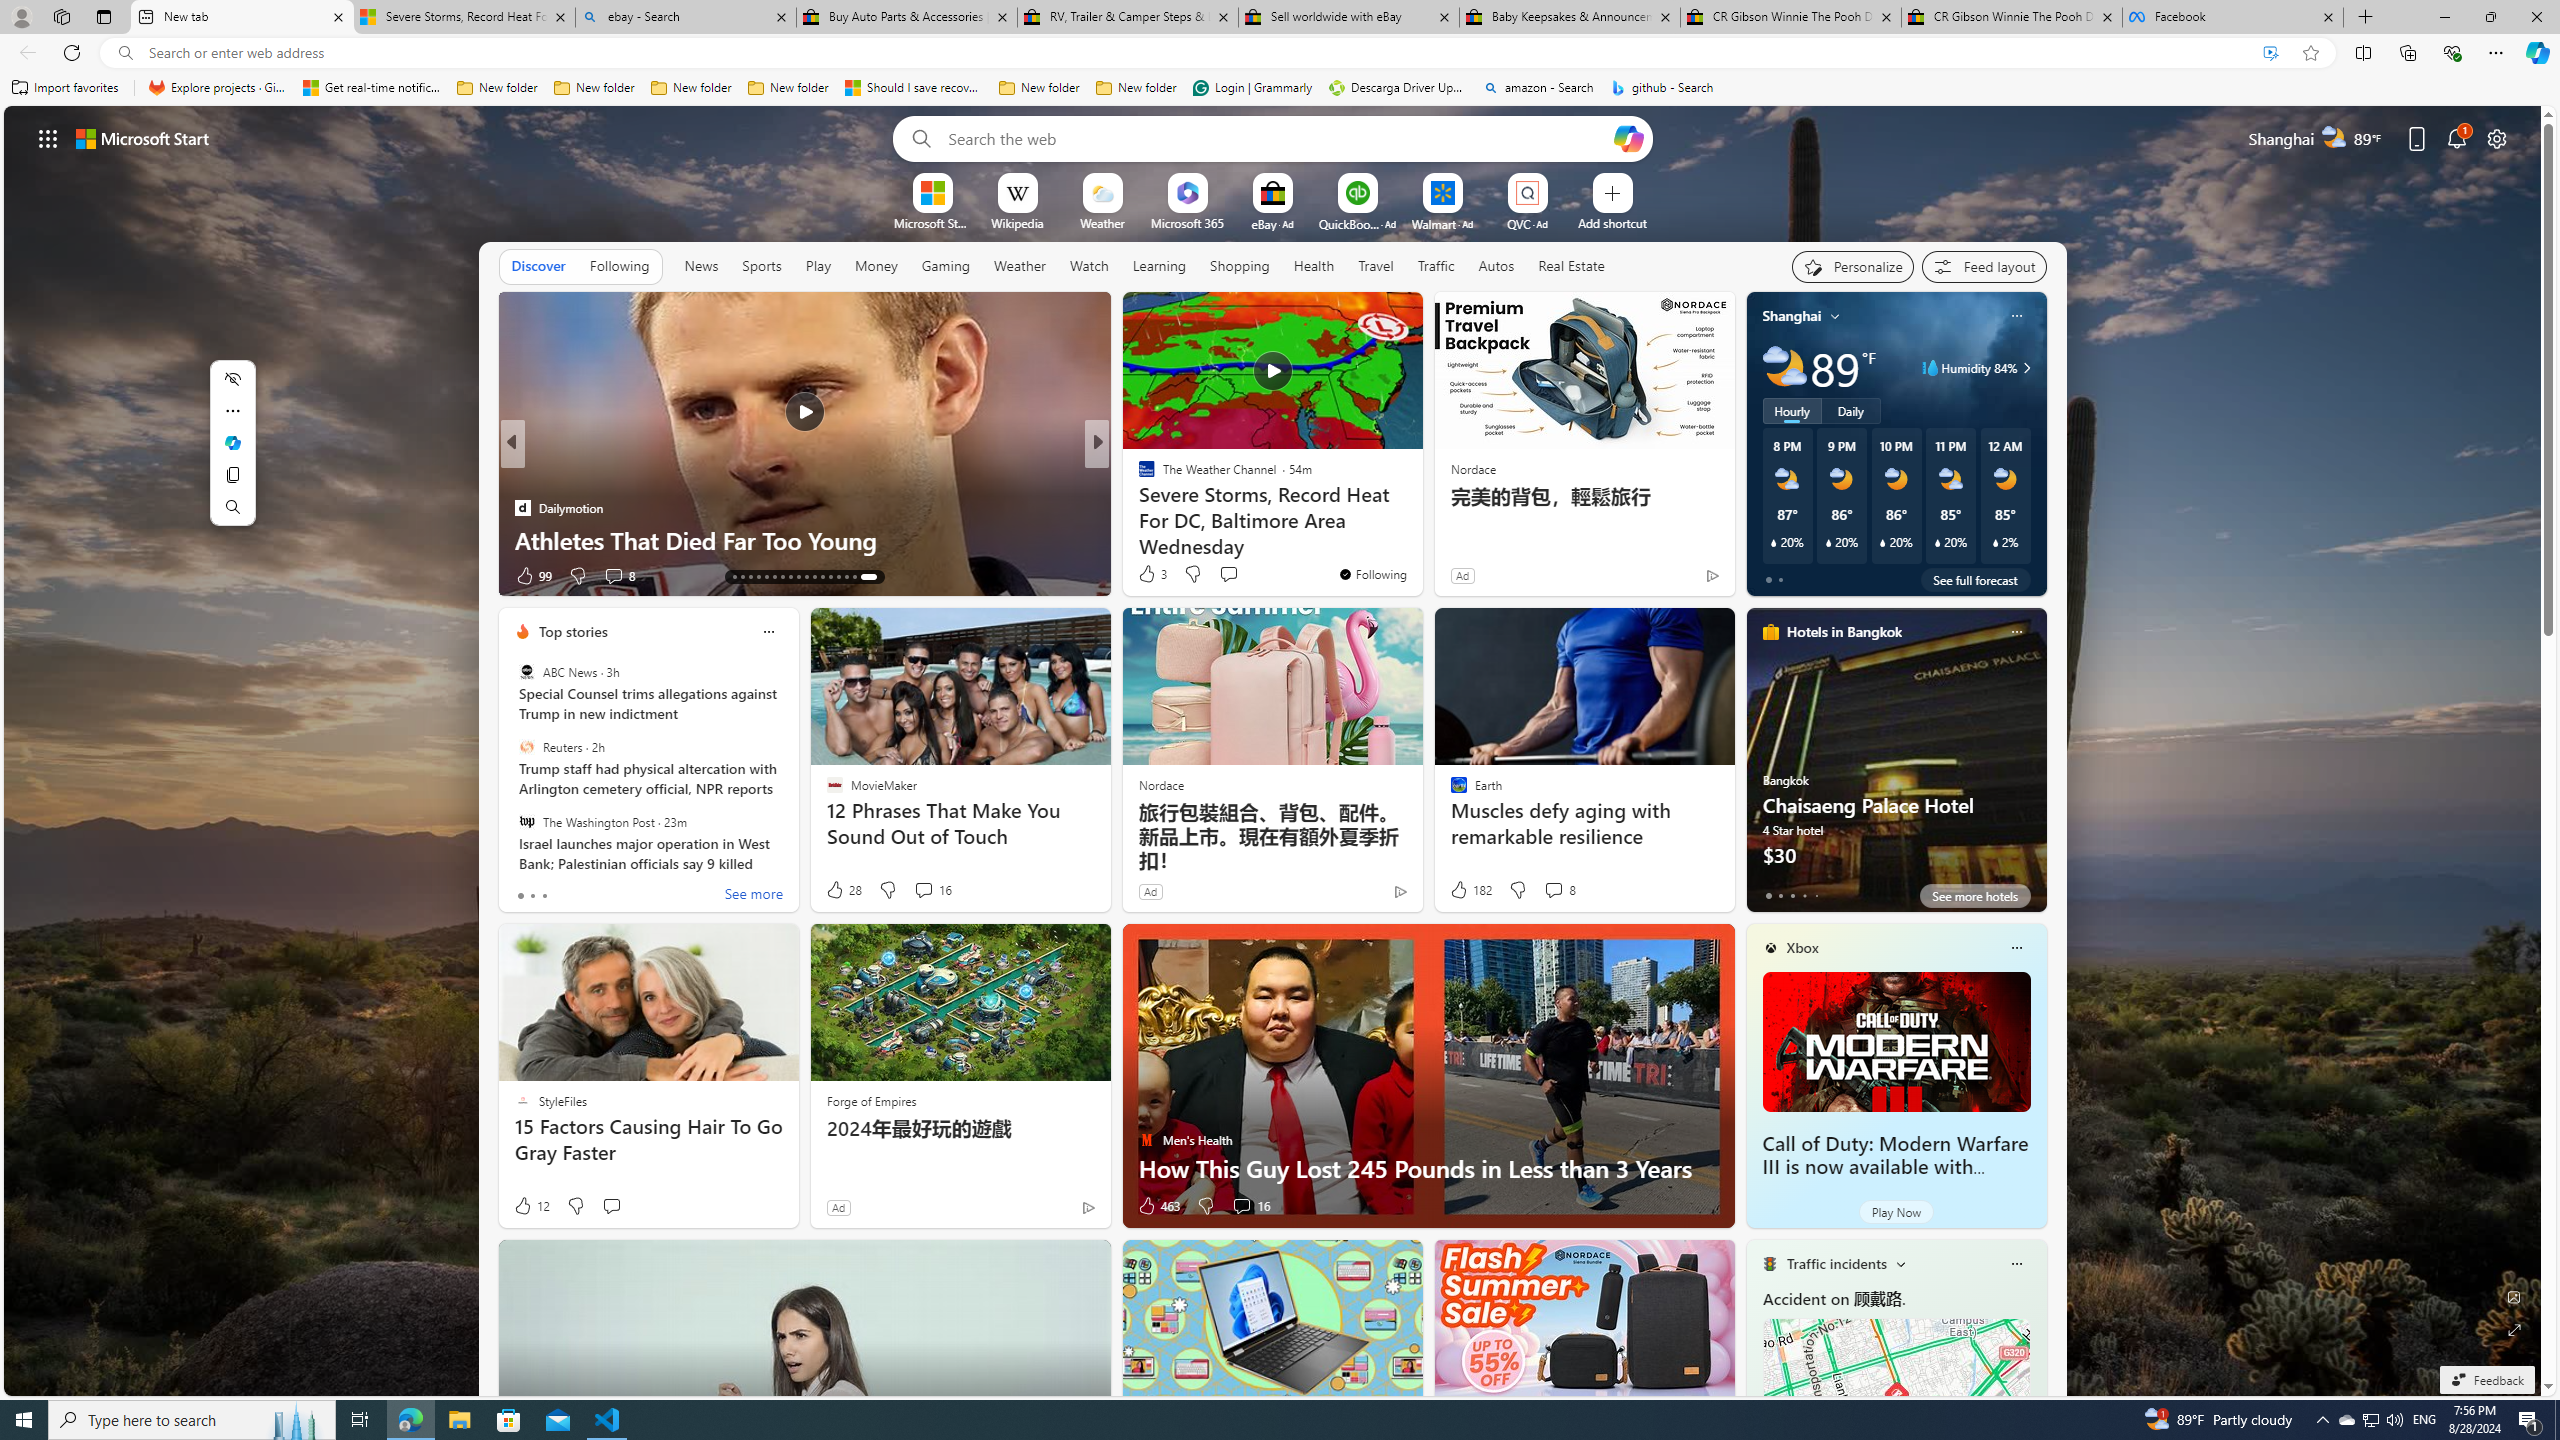 The width and height of the screenshot is (2560, 1440). I want to click on Weather, so click(1020, 265).